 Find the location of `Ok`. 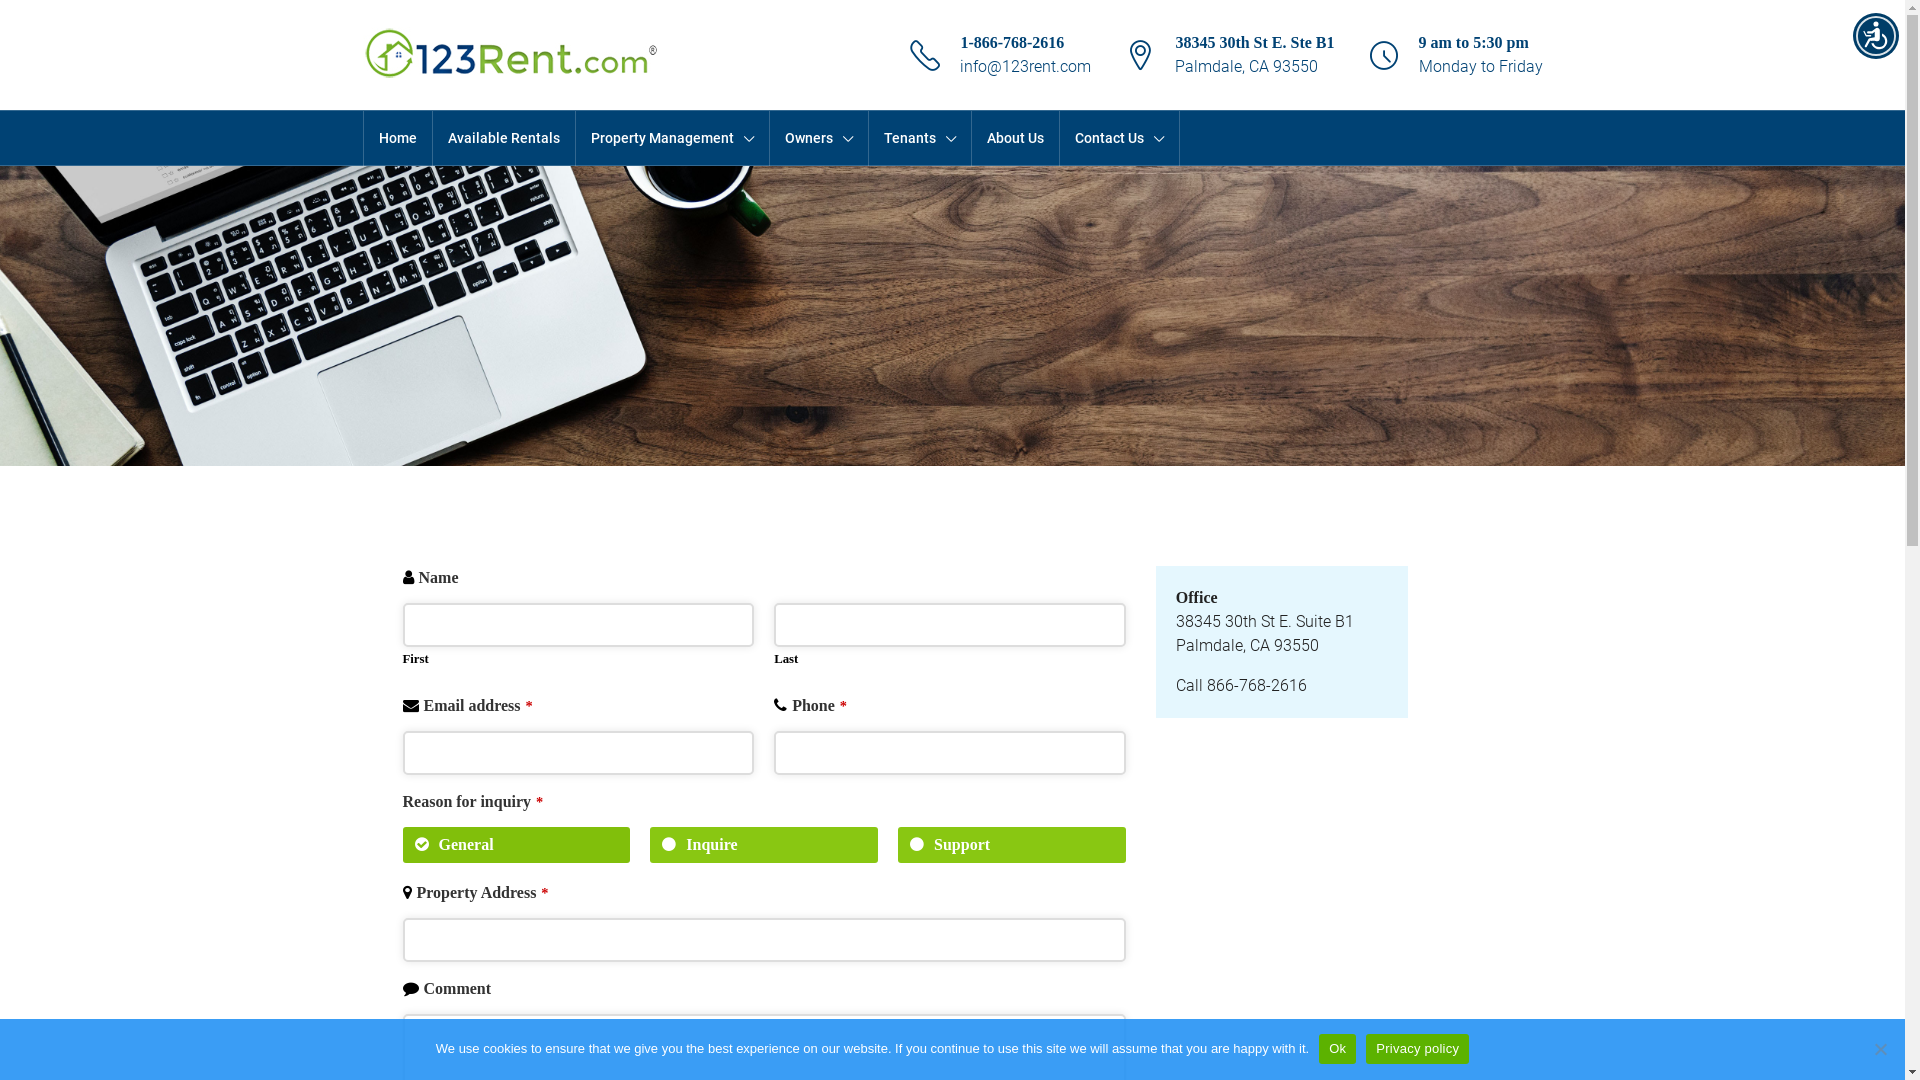

Ok is located at coordinates (1338, 1049).